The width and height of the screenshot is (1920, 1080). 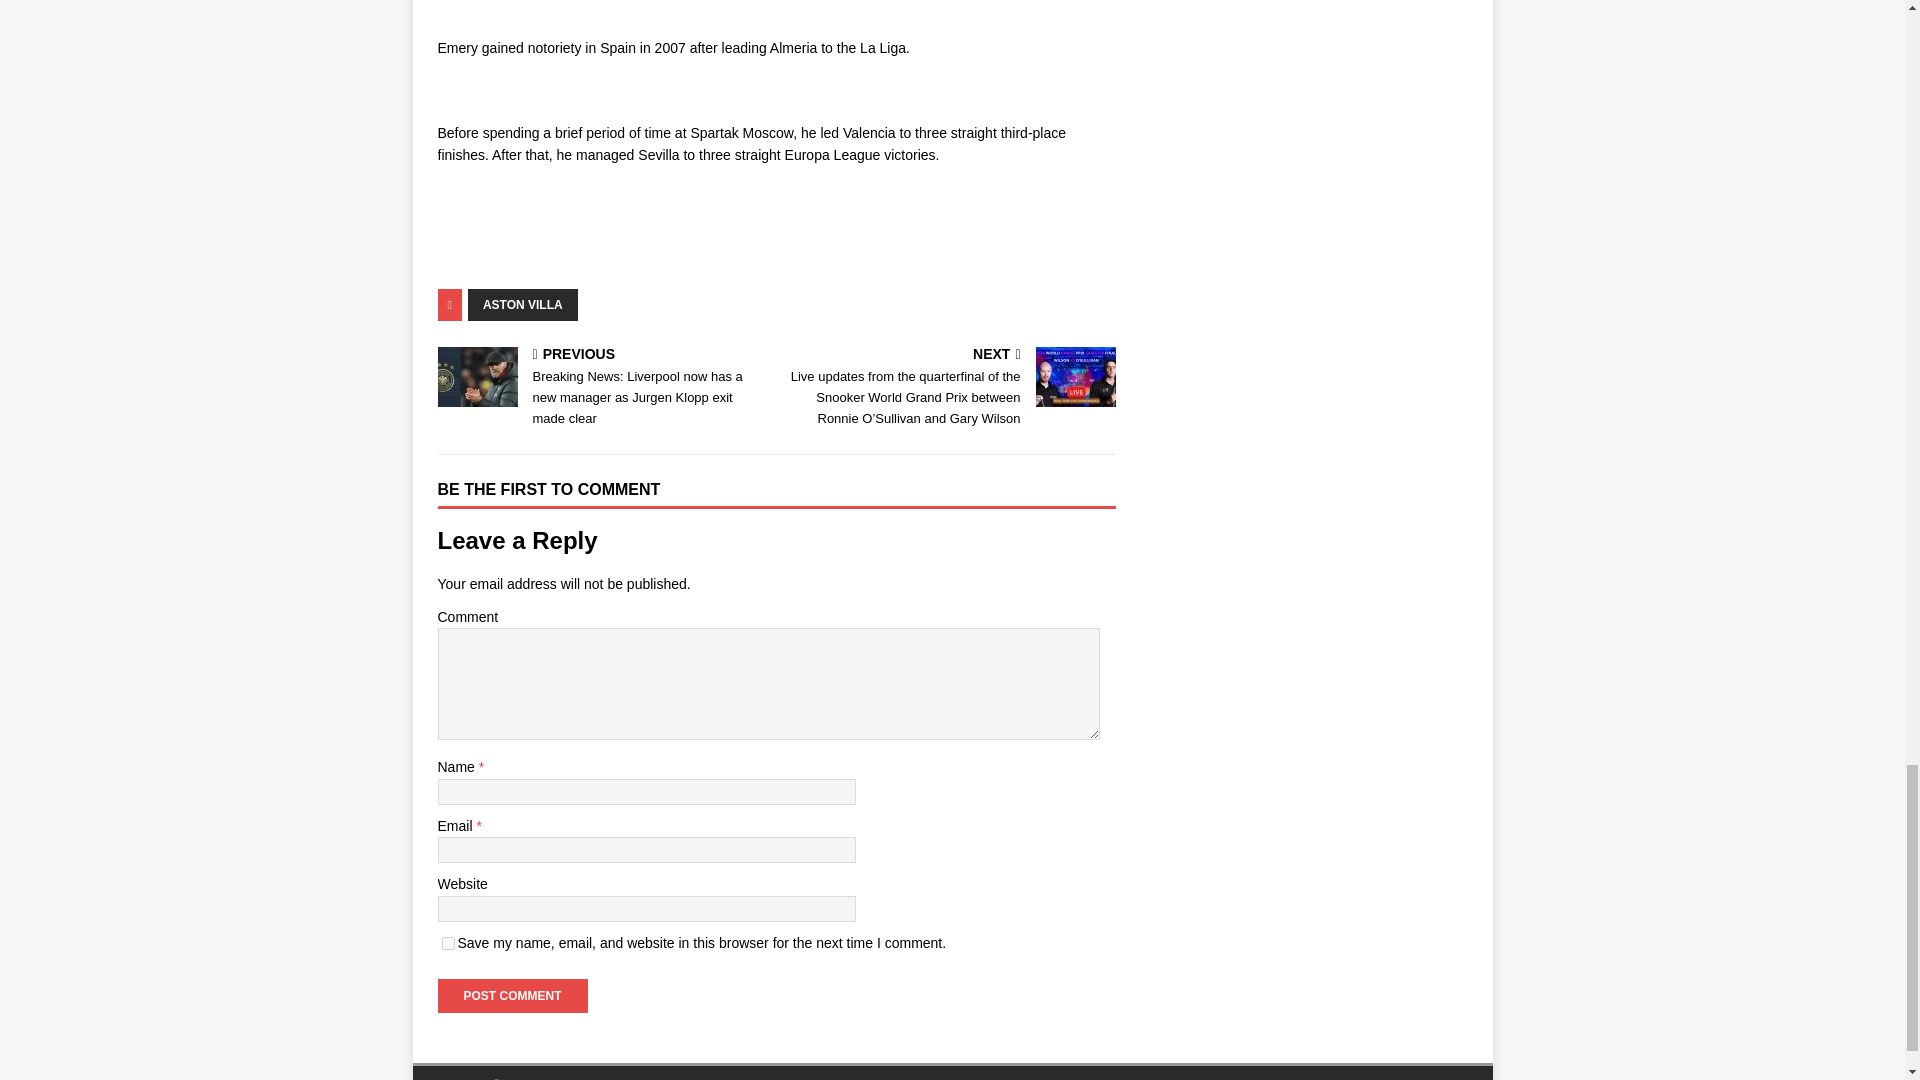 I want to click on ASTON VILLA, so click(x=522, y=304).